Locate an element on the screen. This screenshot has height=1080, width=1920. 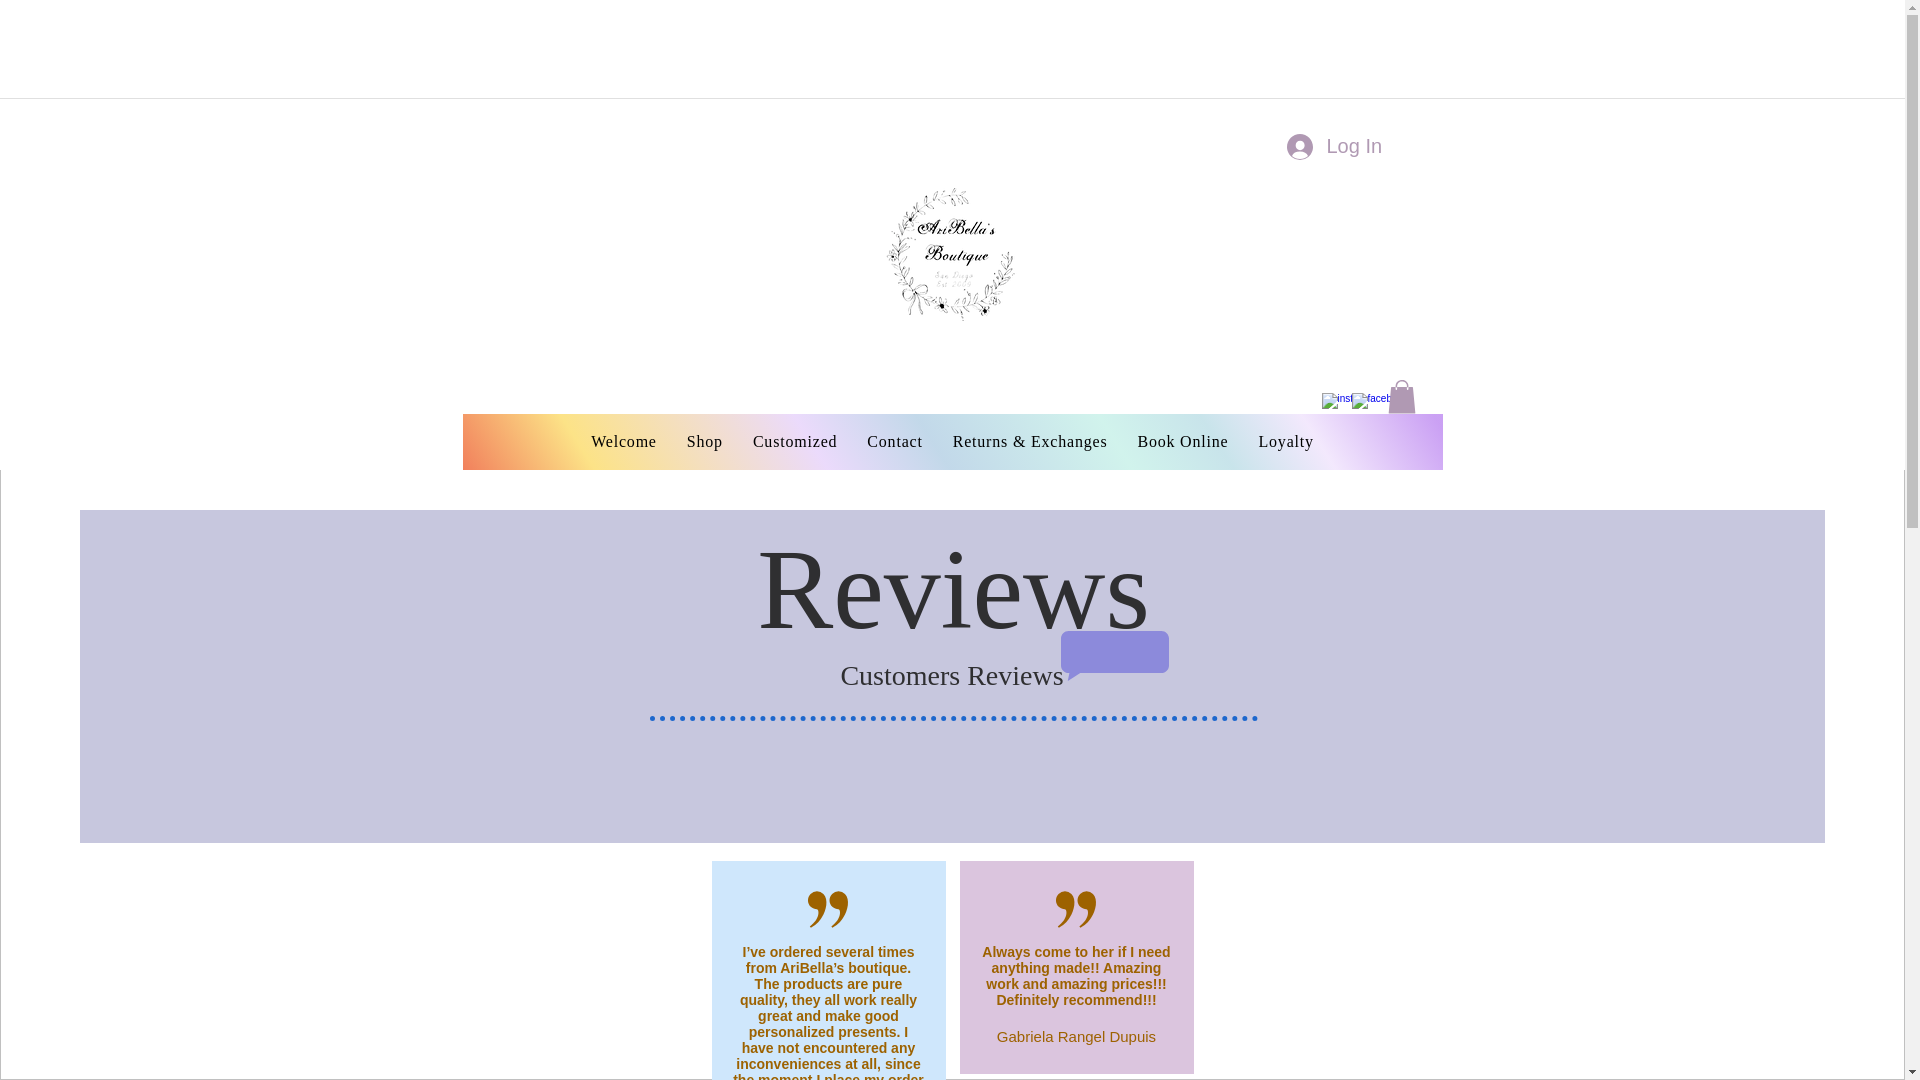
Welcome is located at coordinates (624, 441).